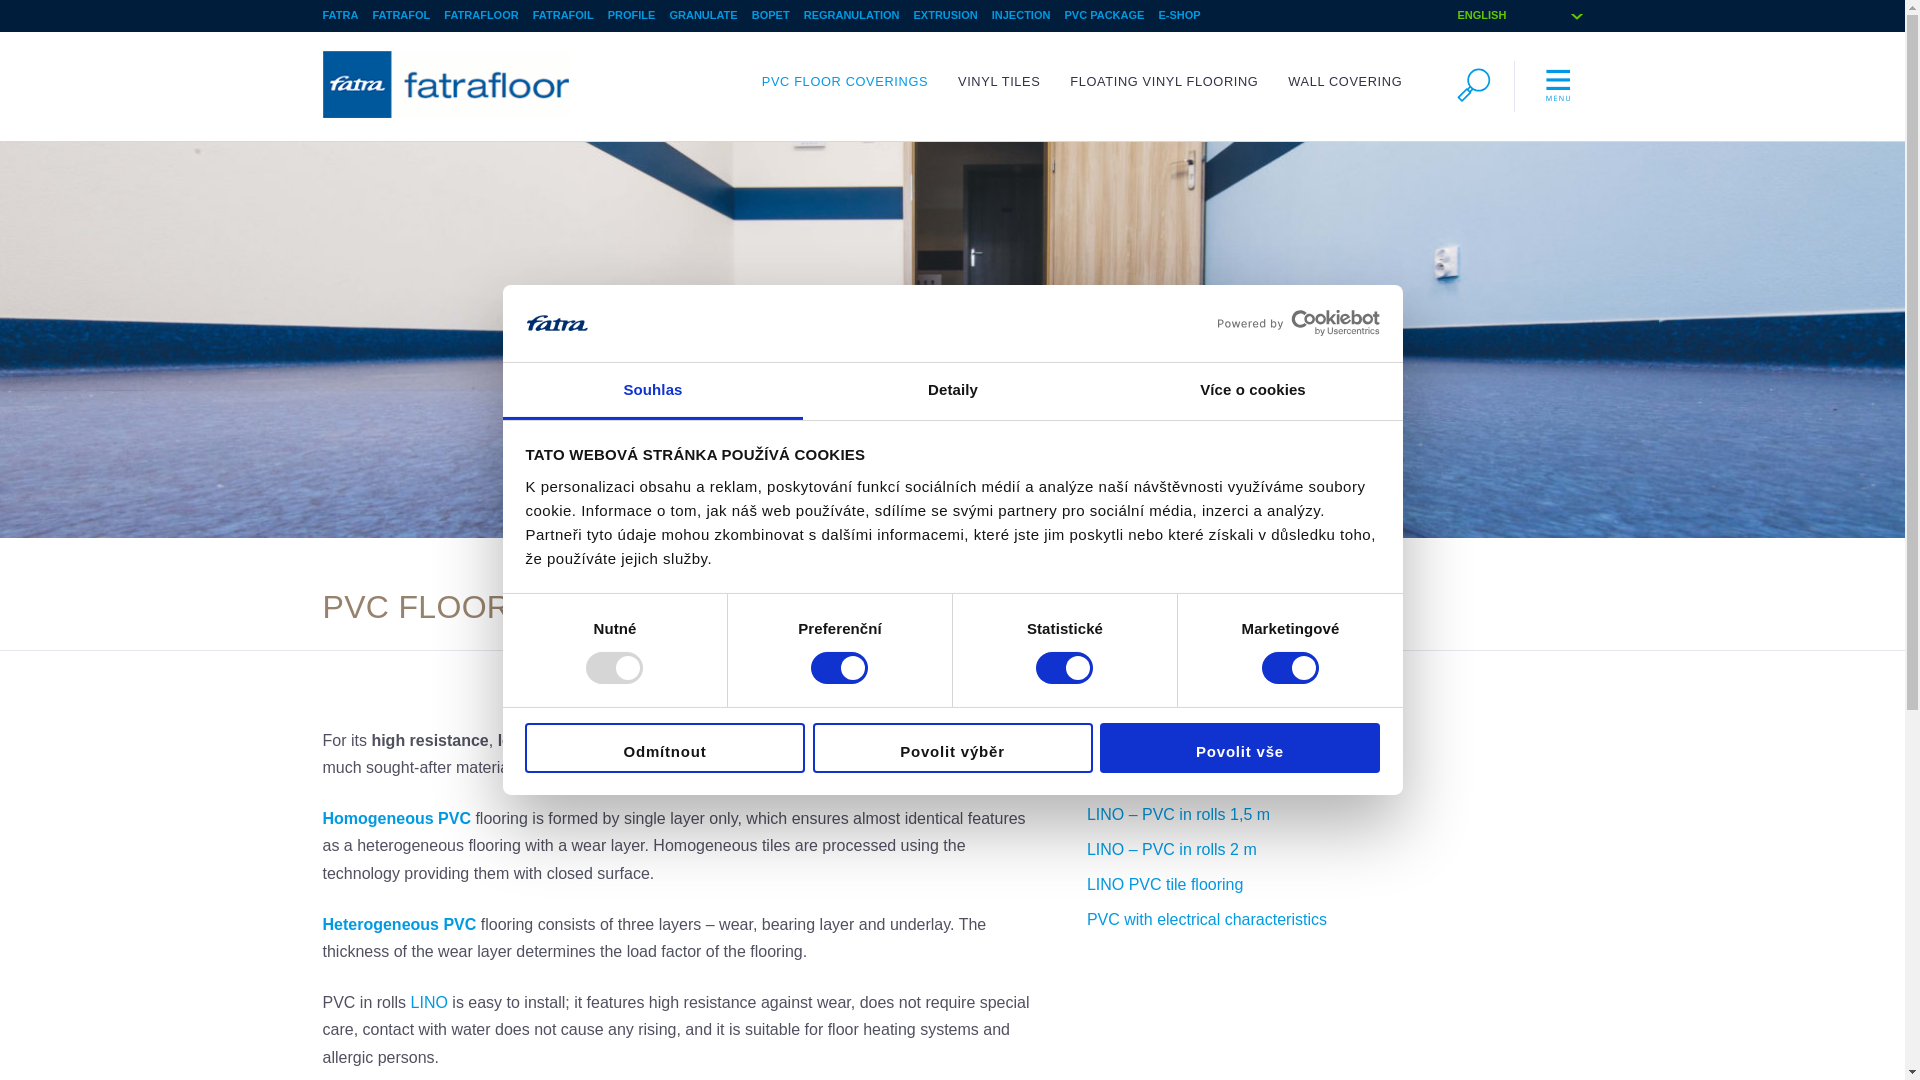 The width and height of the screenshot is (1920, 1080). I want to click on Detaily, so click(952, 391).